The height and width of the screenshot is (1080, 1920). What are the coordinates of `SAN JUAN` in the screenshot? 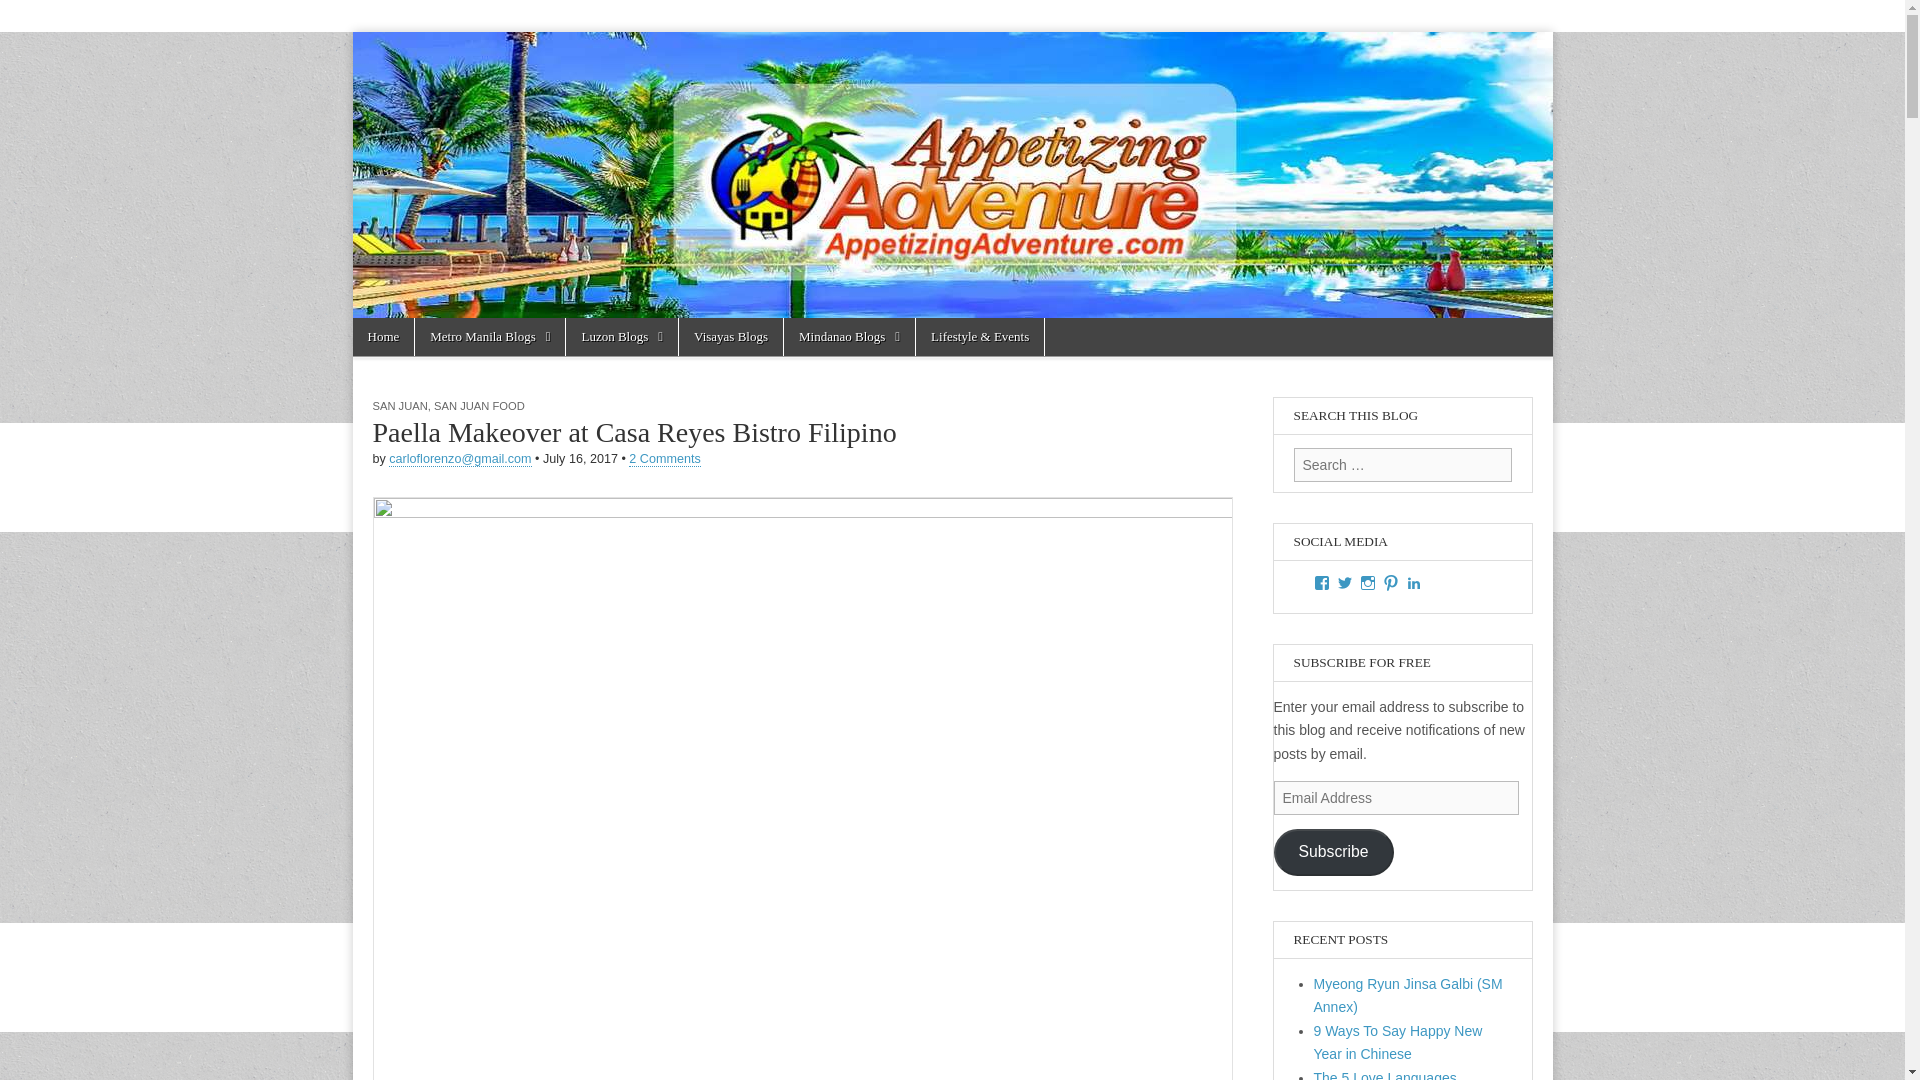 It's located at (399, 405).